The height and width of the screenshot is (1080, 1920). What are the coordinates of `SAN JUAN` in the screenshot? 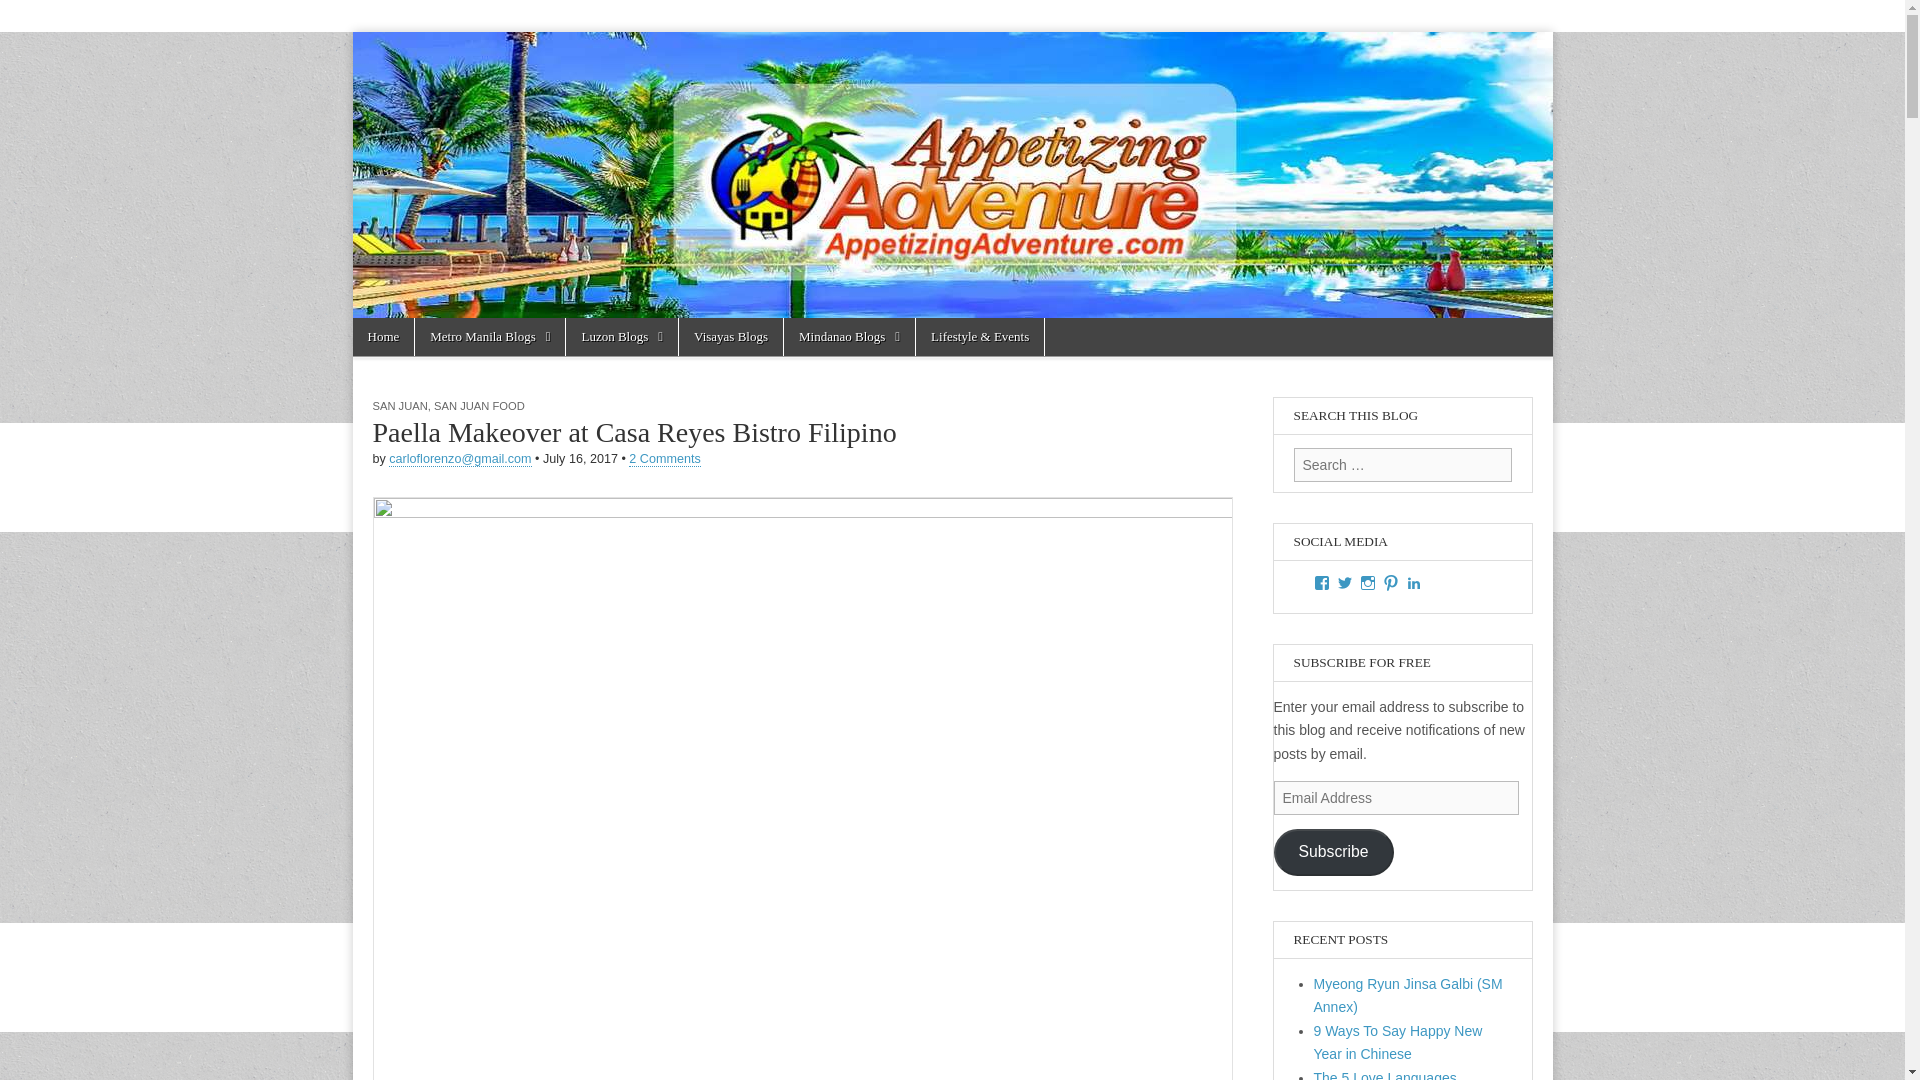 It's located at (399, 405).